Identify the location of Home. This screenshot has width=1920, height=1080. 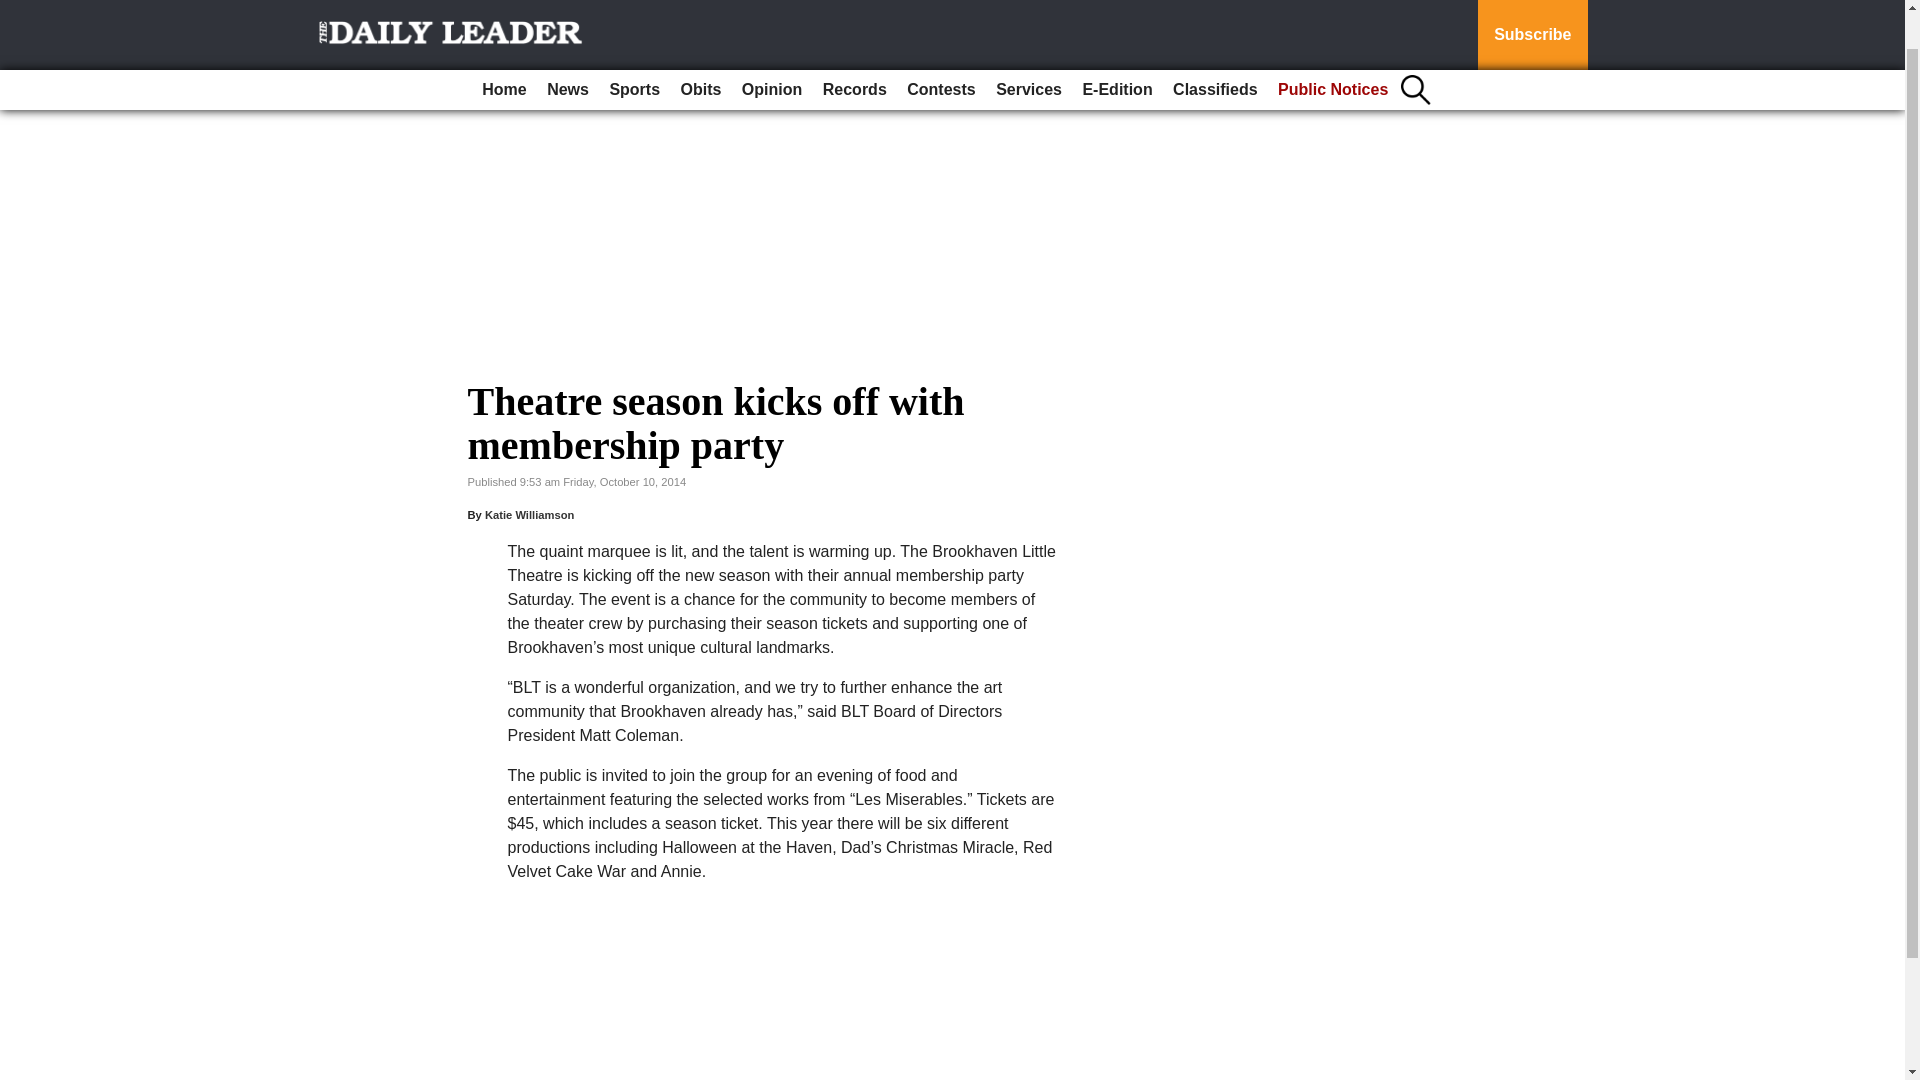
(504, 49).